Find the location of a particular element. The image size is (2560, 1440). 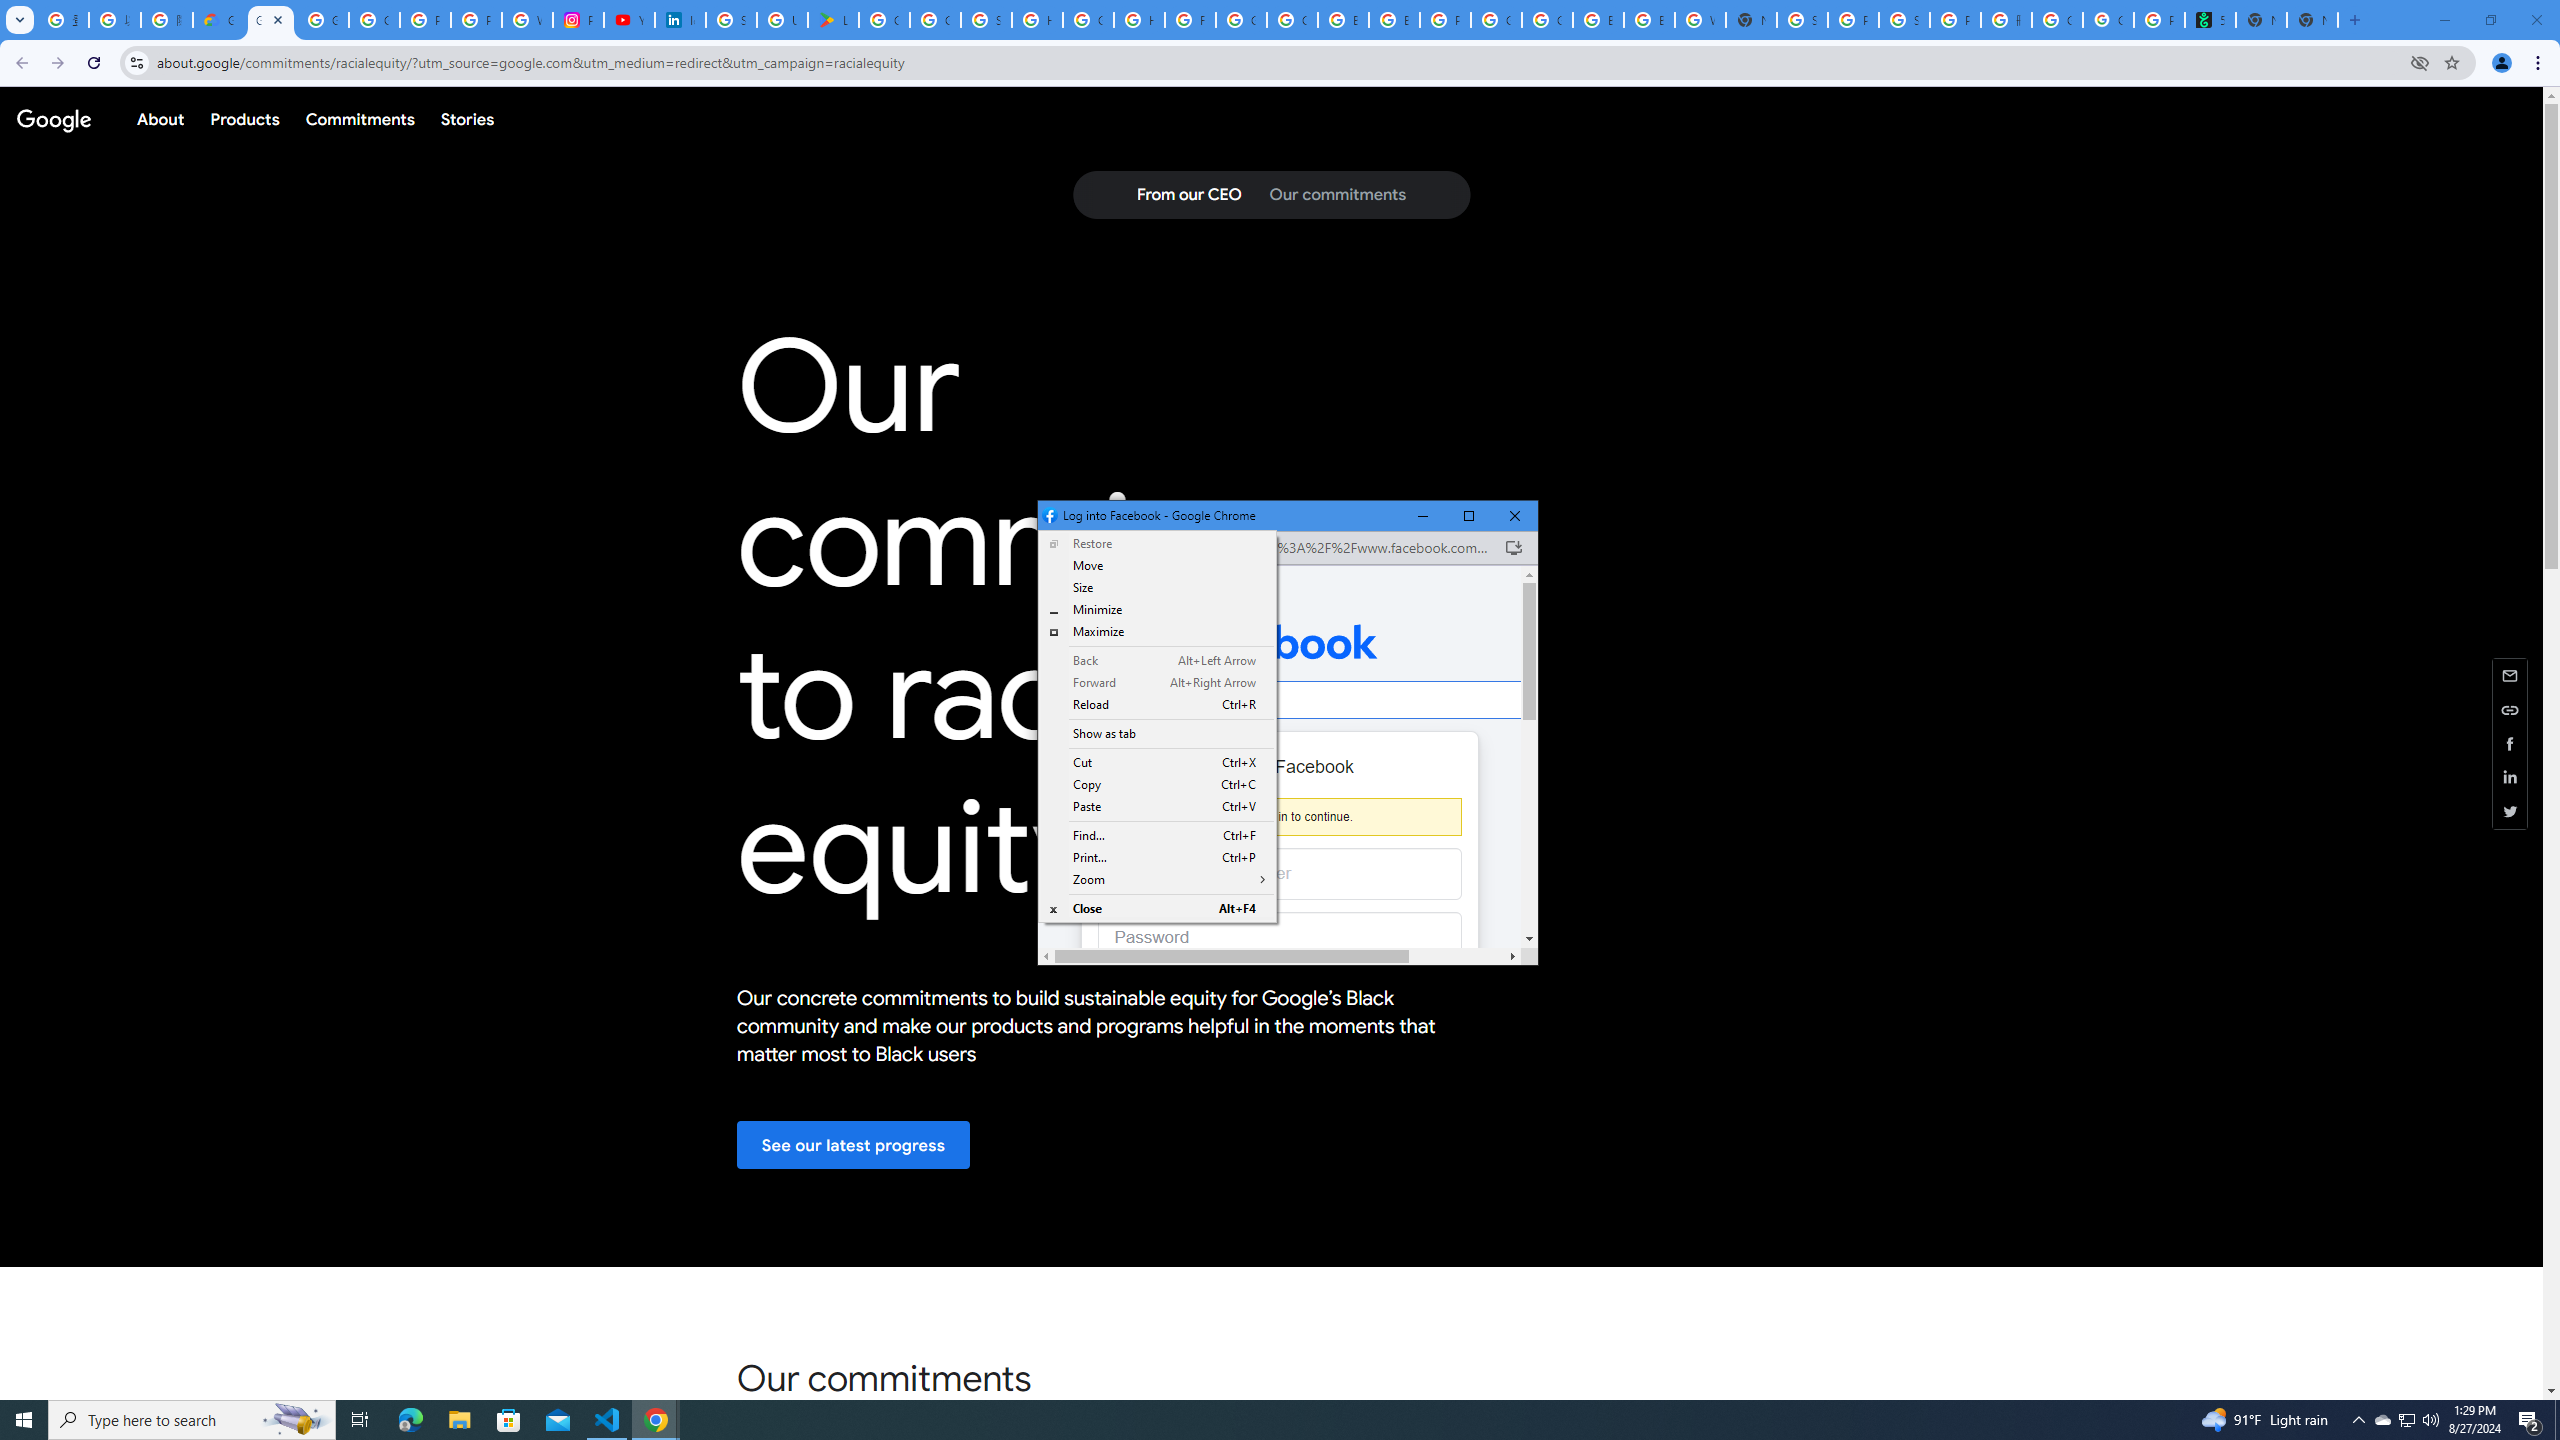

Type here to search is located at coordinates (2557, 1420).